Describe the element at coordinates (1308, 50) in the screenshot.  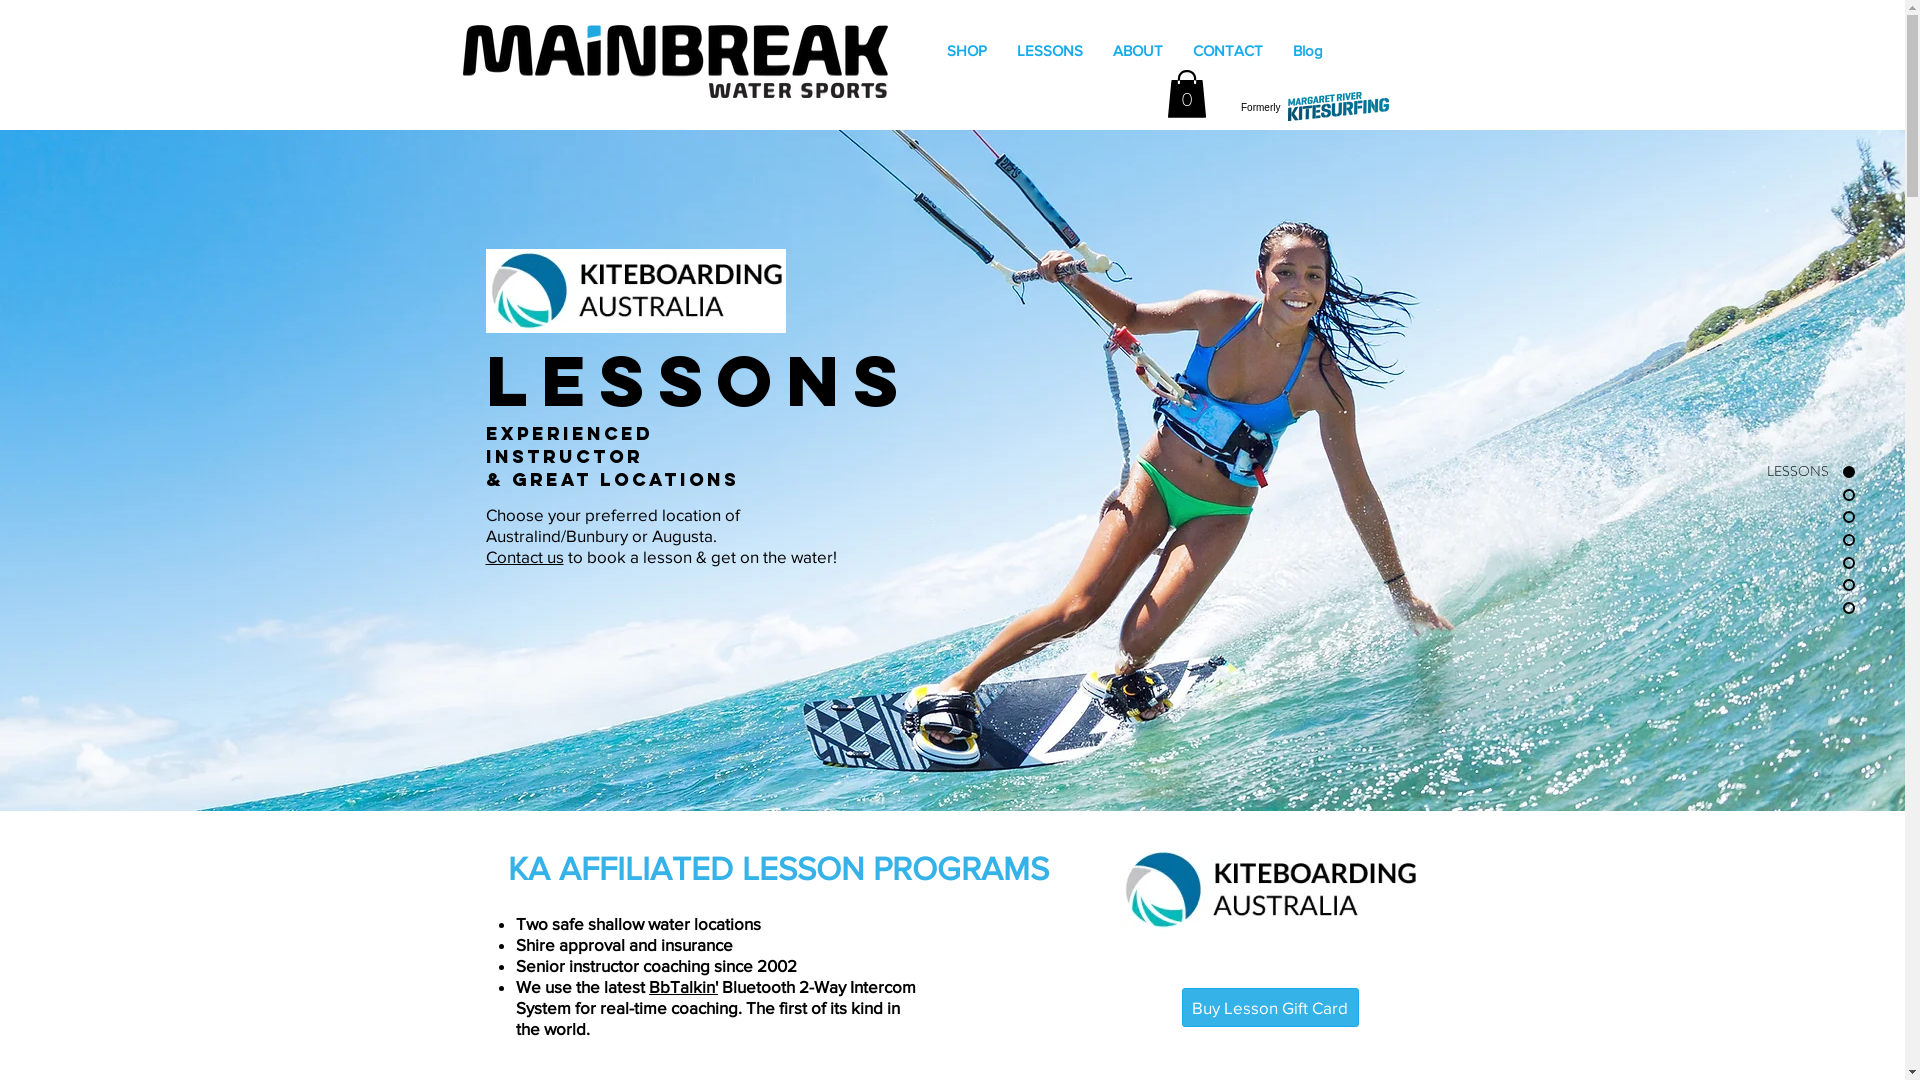
I see `Blog` at that location.